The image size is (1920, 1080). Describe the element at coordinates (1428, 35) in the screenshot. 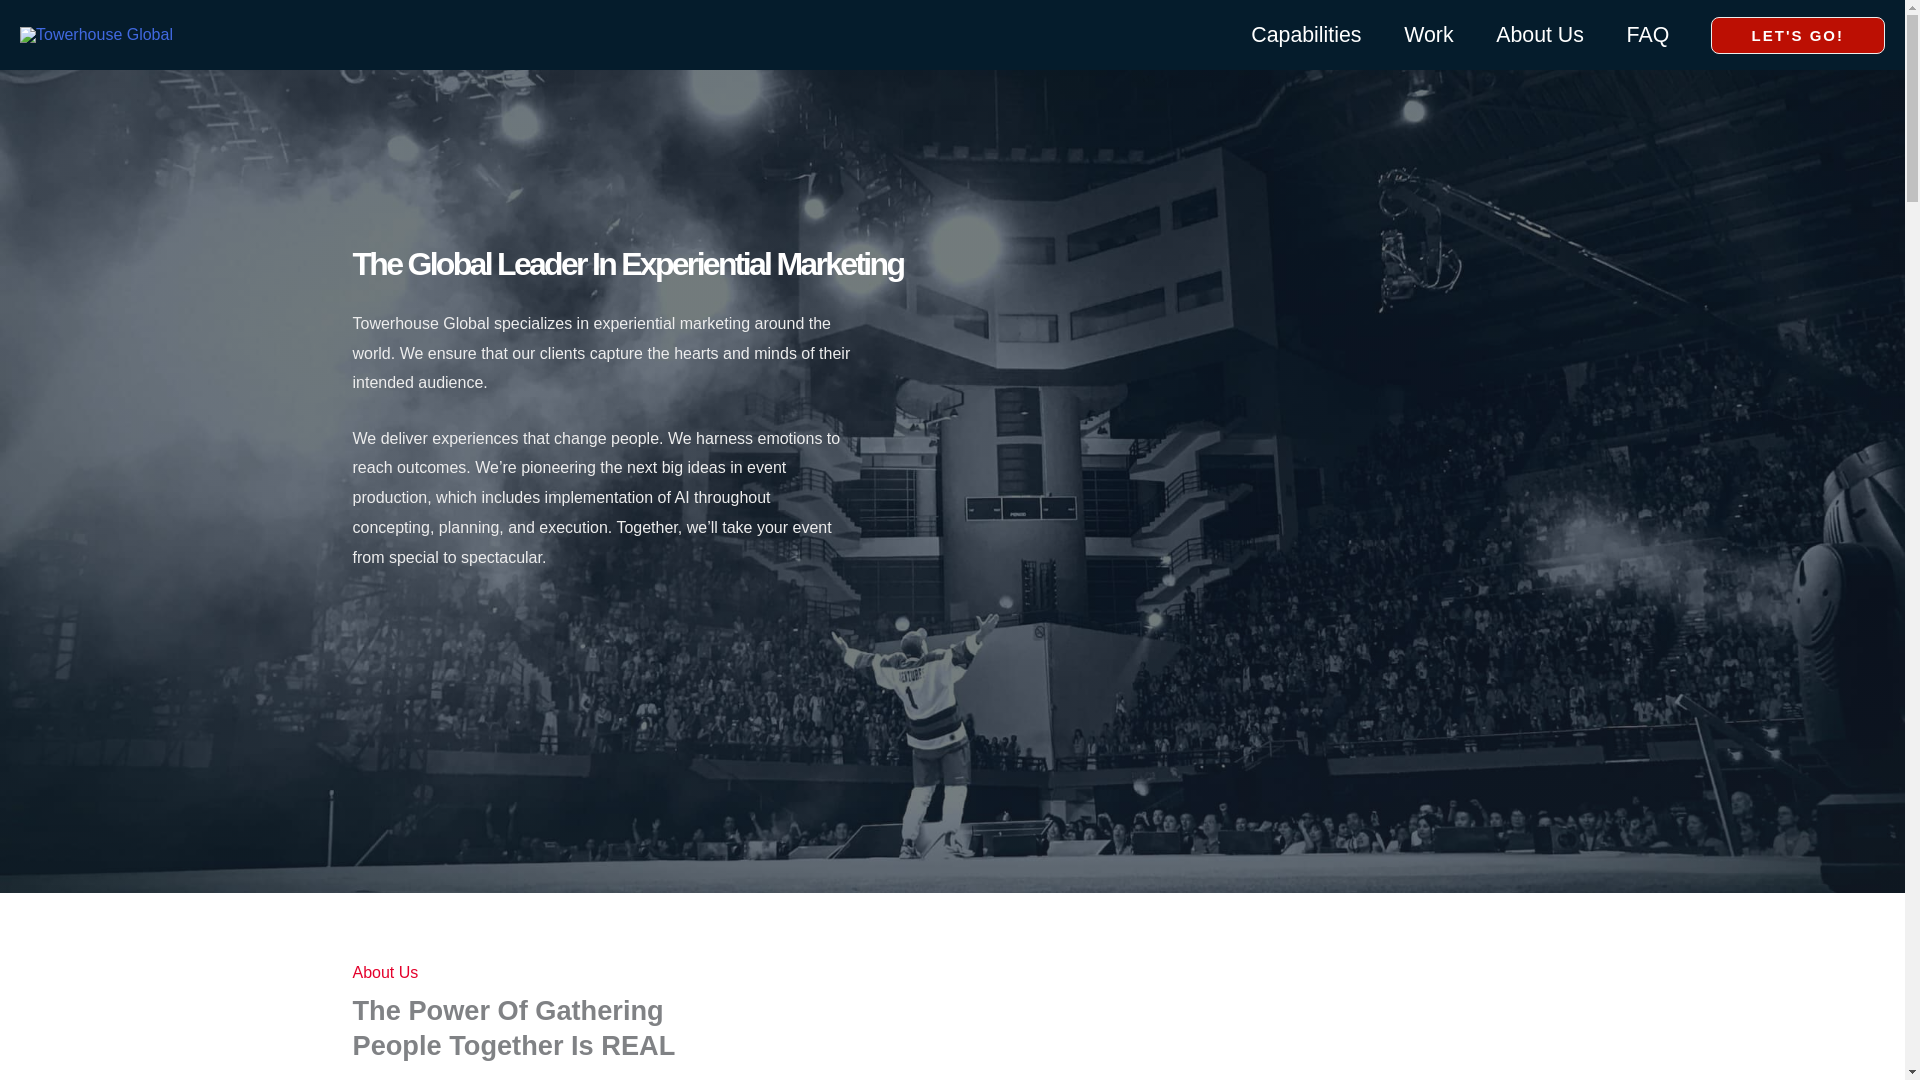

I see `Work` at that location.